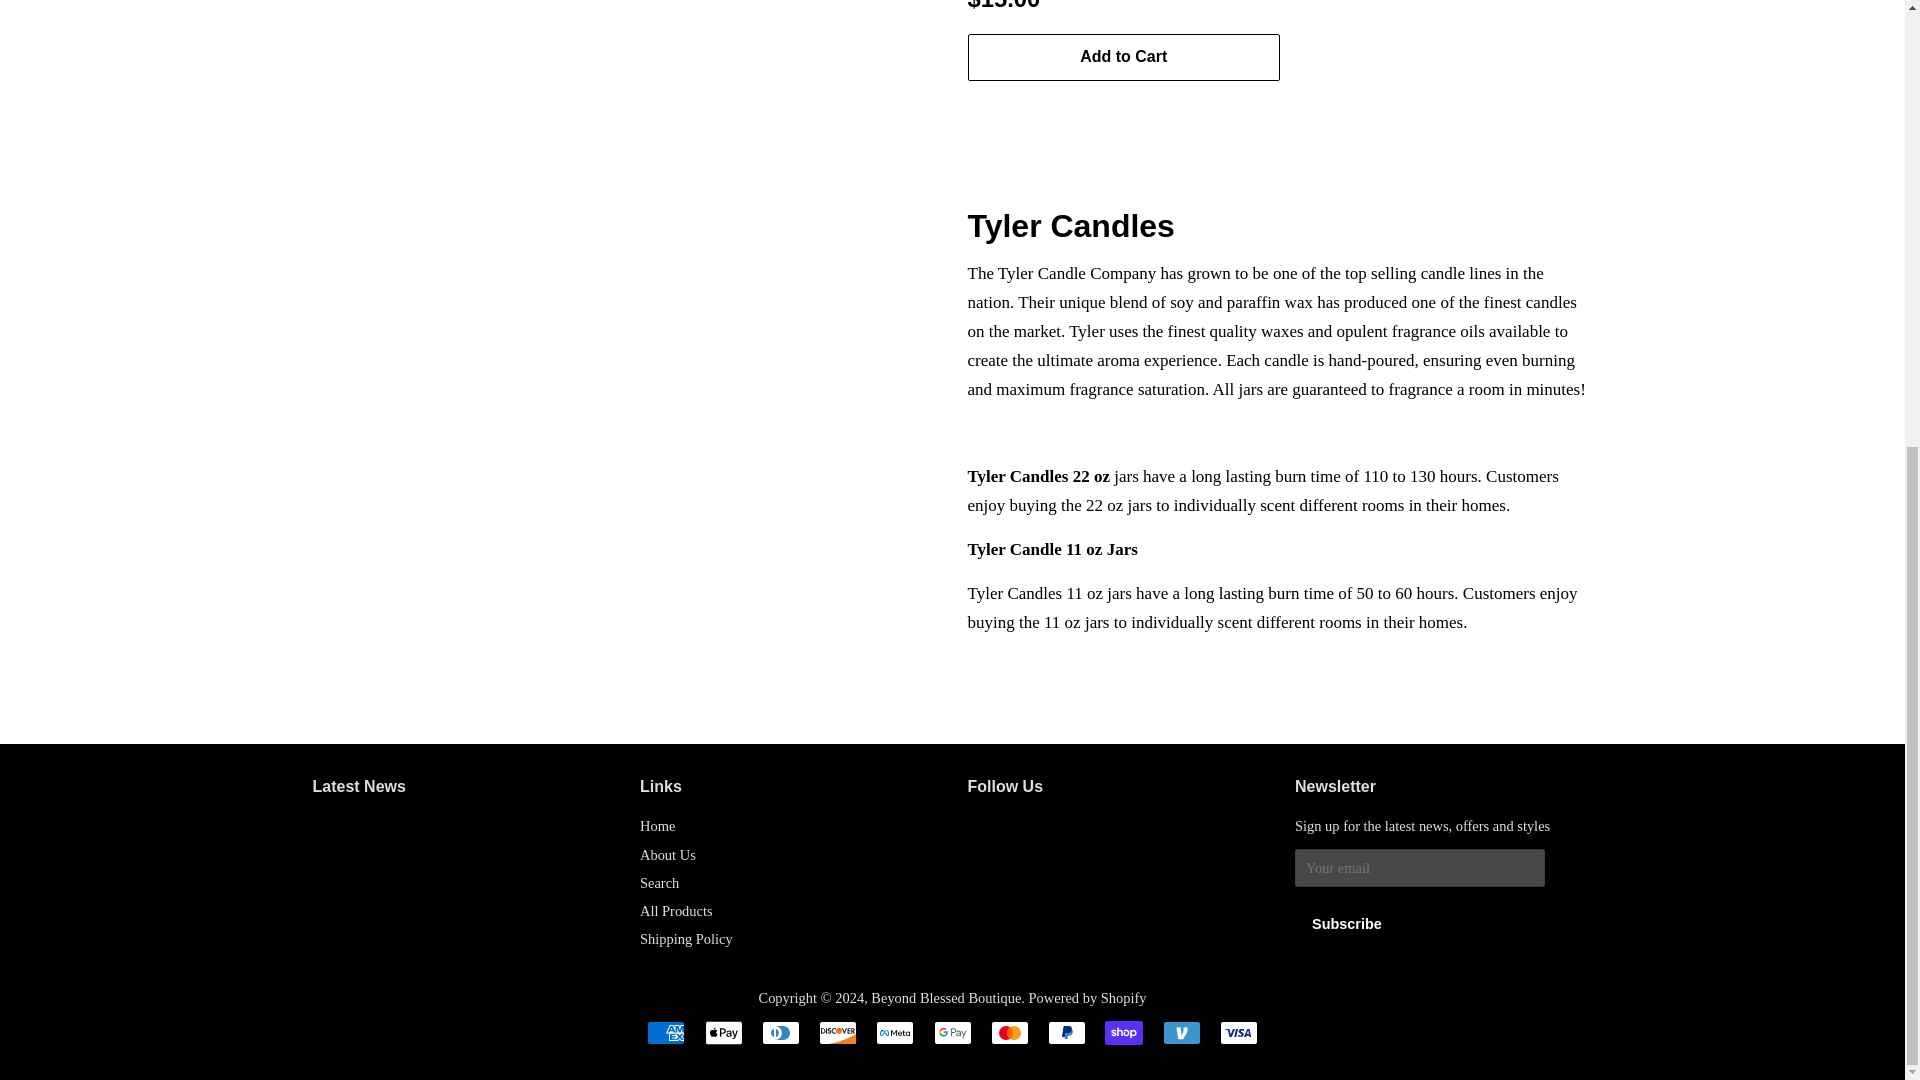 The height and width of the screenshot is (1080, 1920). Describe the element at coordinates (1238, 1032) in the screenshot. I see `Visa` at that location.